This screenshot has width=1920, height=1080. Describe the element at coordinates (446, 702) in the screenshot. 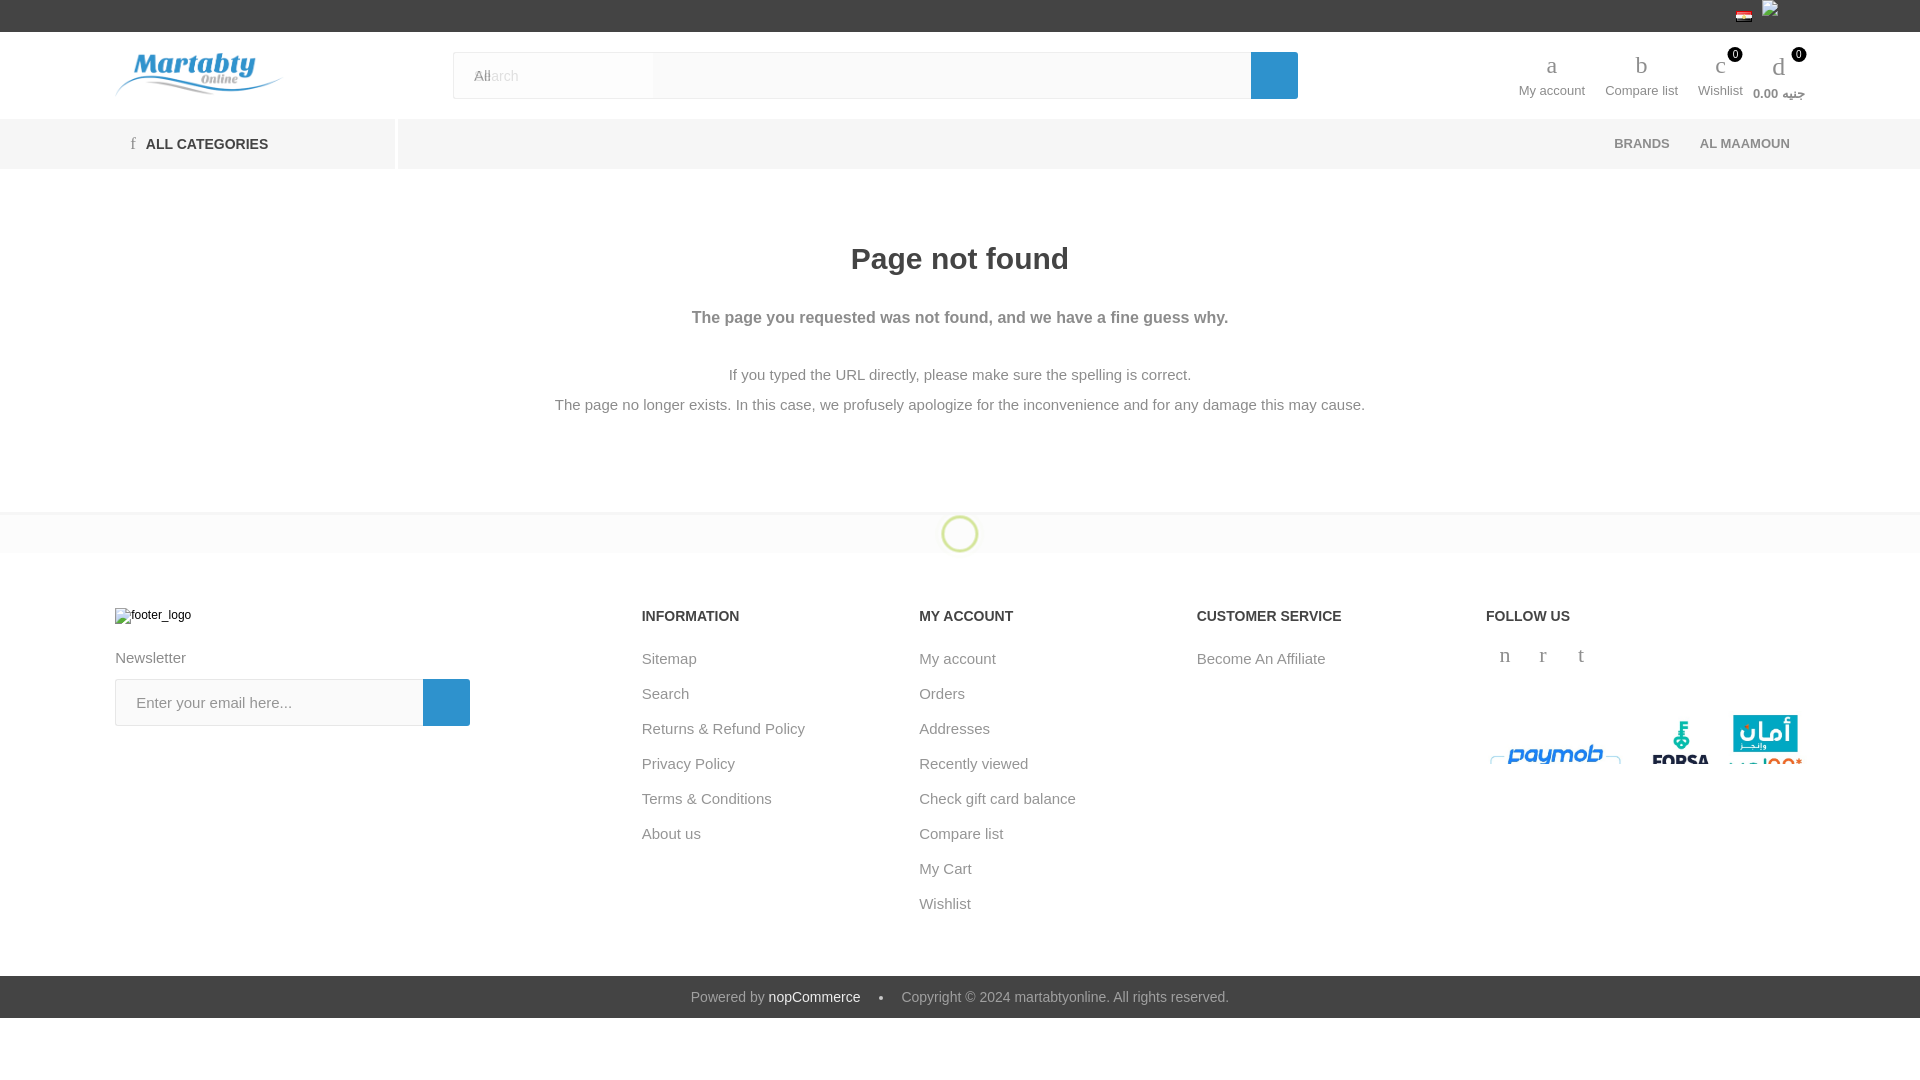

I see `Arabic` at that location.